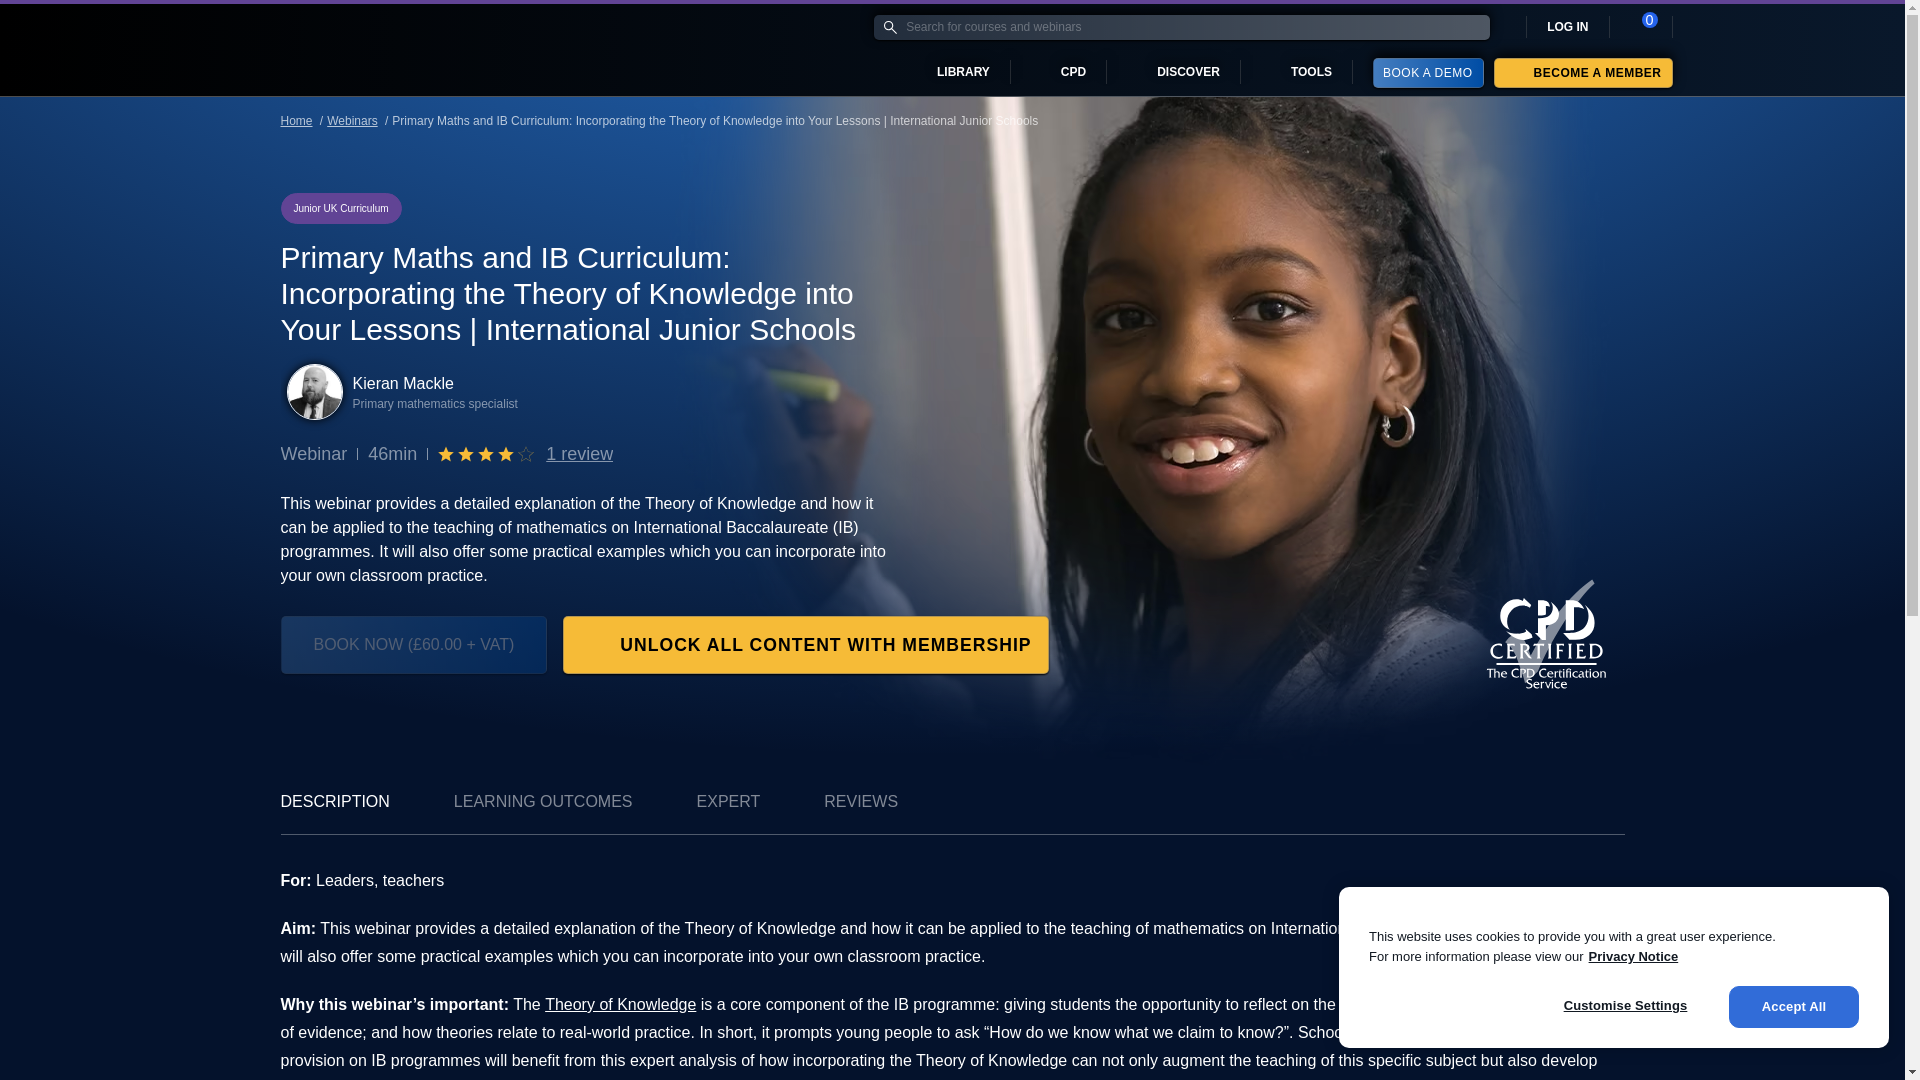 The image size is (1920, 1080). Describe the element at coordinates (260, 49) in the screenshot. I see `Home` at that location.